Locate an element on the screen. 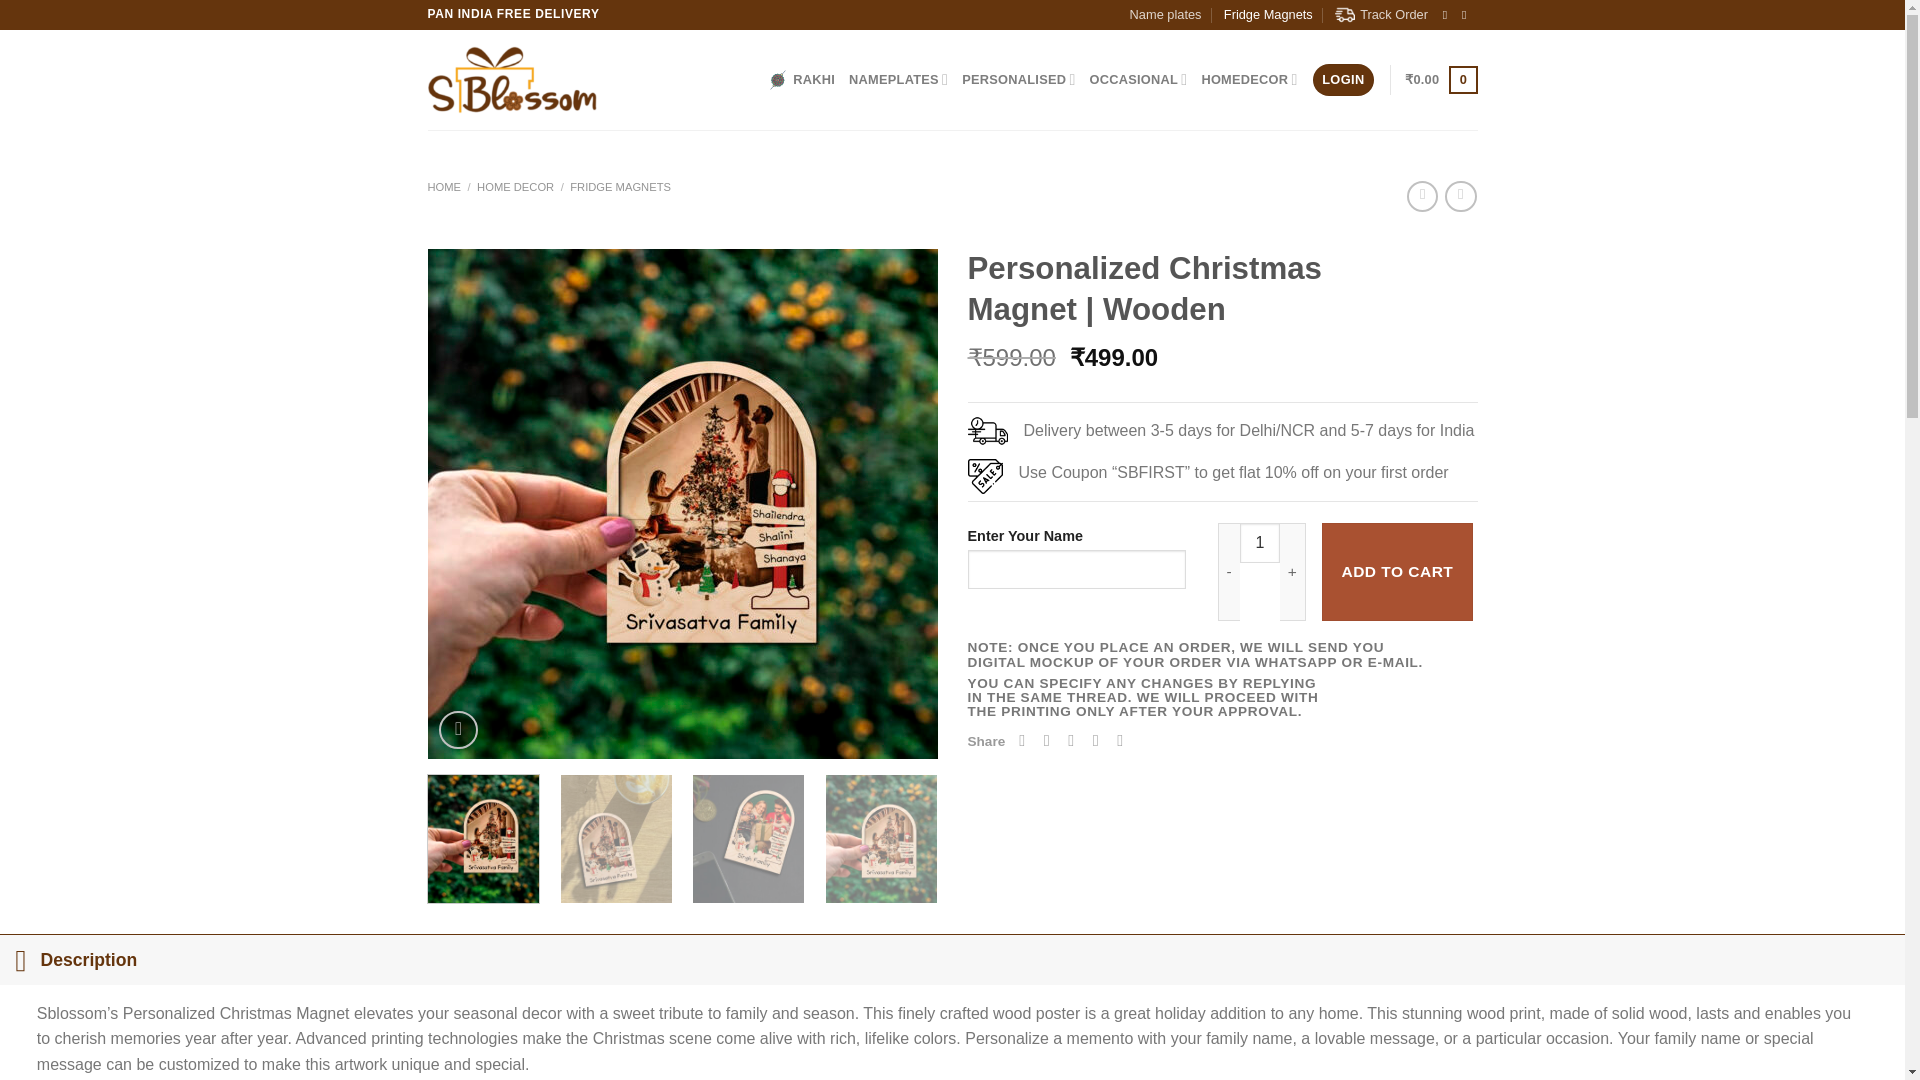  Name plates is located at coordinates (1166, 15).